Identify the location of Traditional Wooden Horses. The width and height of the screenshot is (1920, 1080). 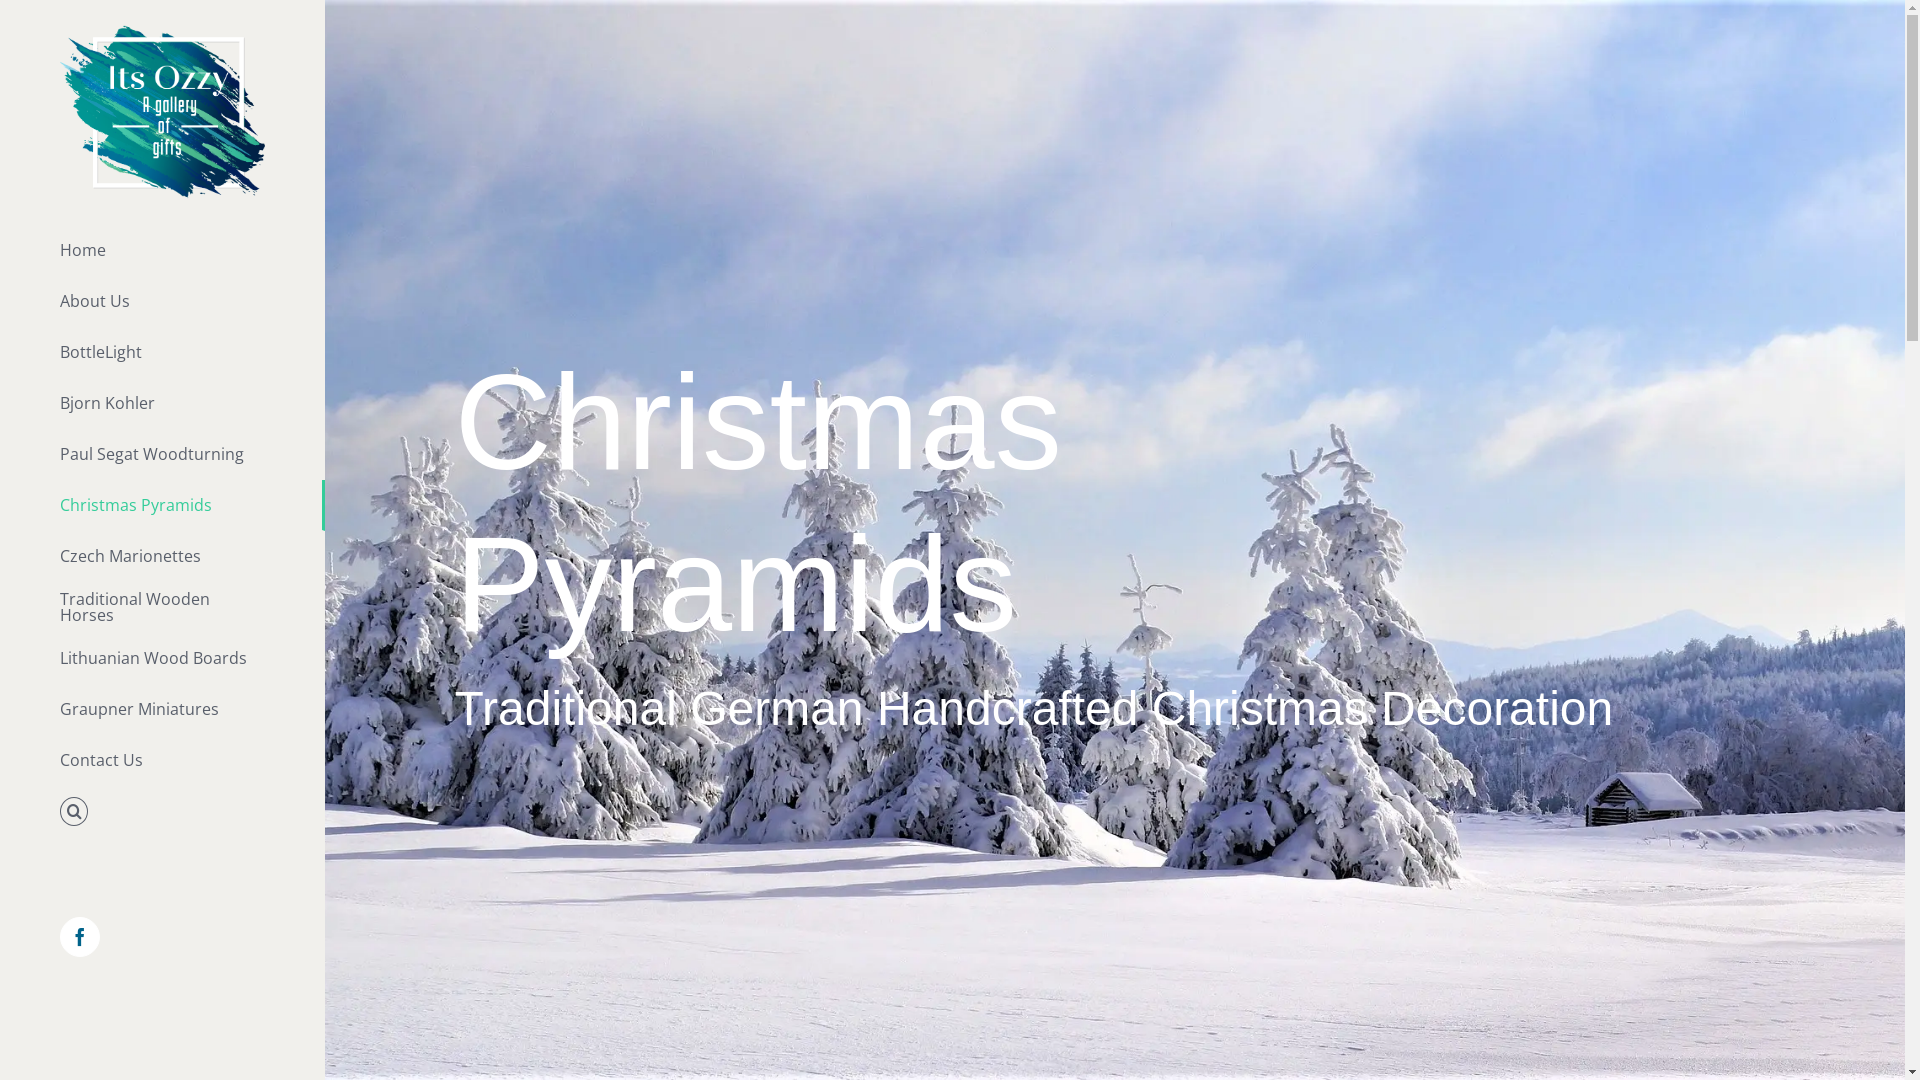
(162, 608).